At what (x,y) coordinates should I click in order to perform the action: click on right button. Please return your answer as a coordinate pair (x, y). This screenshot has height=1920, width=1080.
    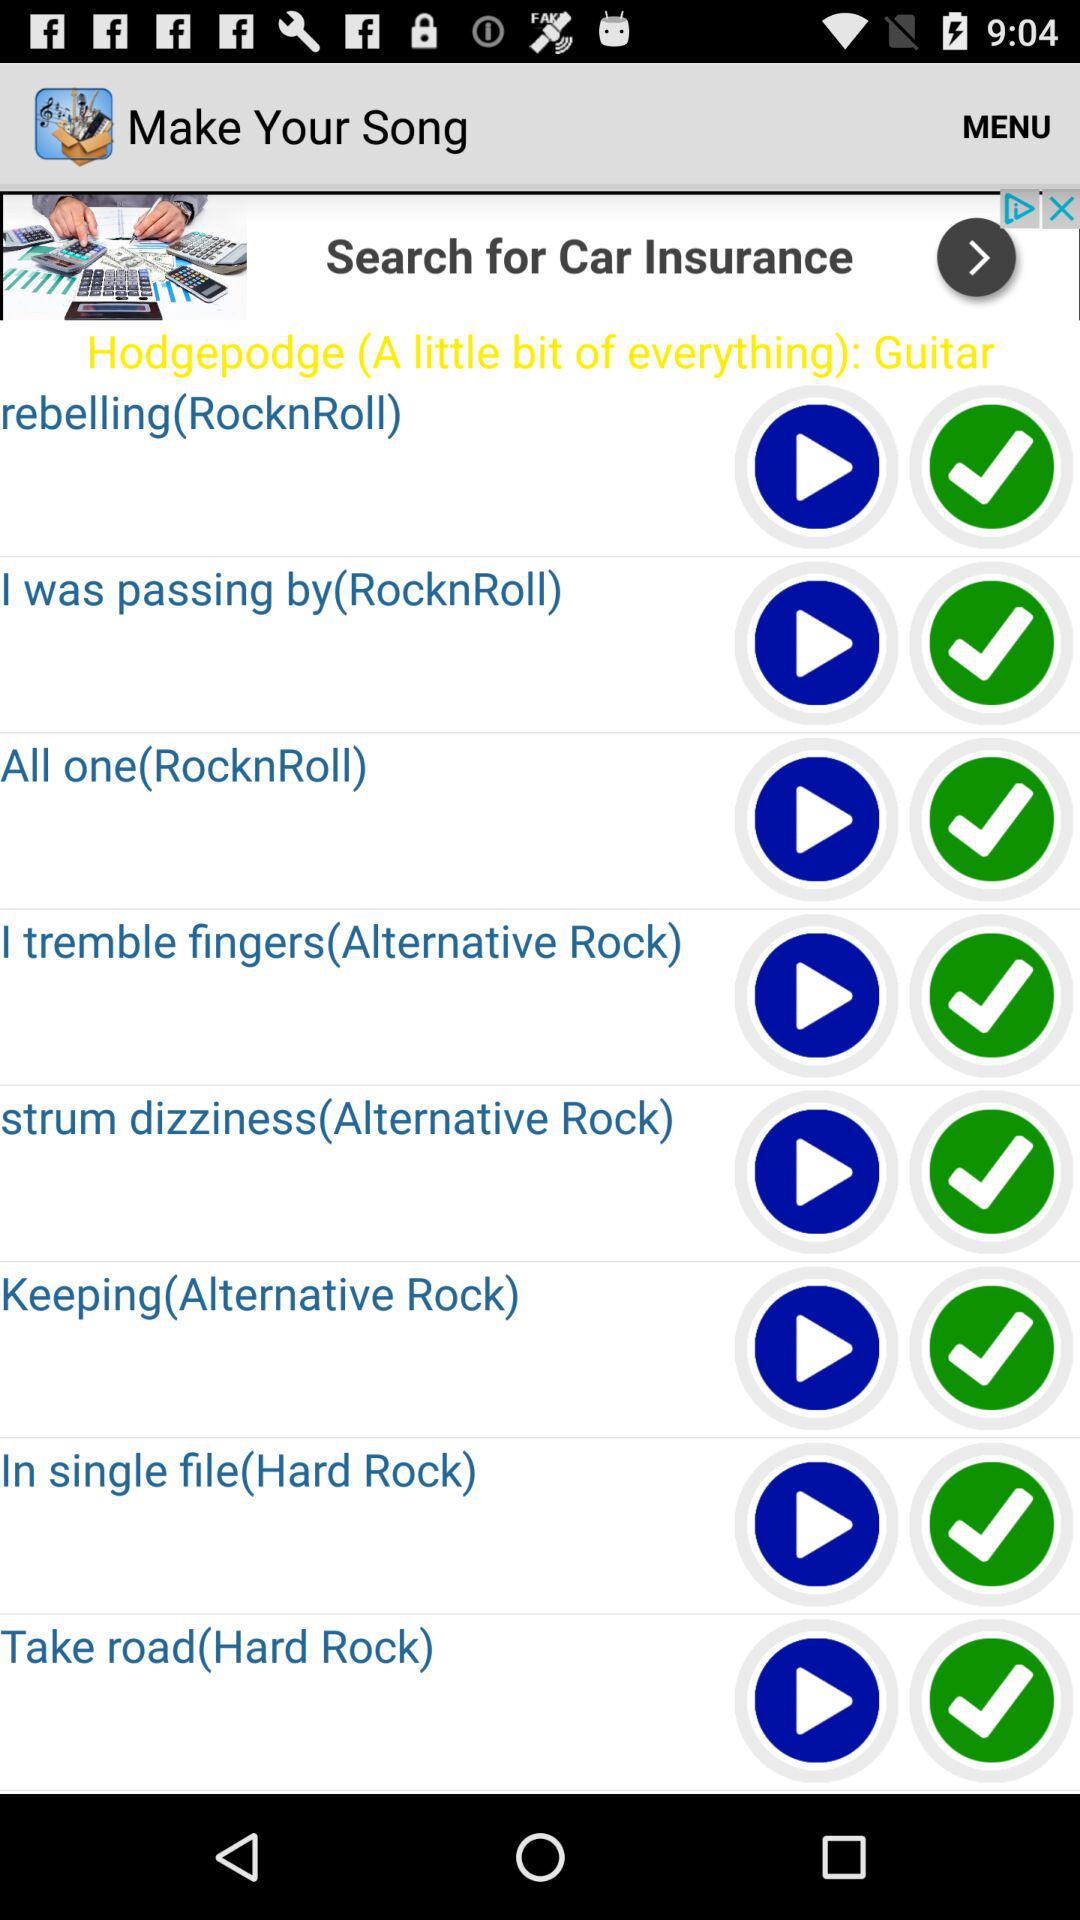
    Looking at the image, I should click on (992, 468).